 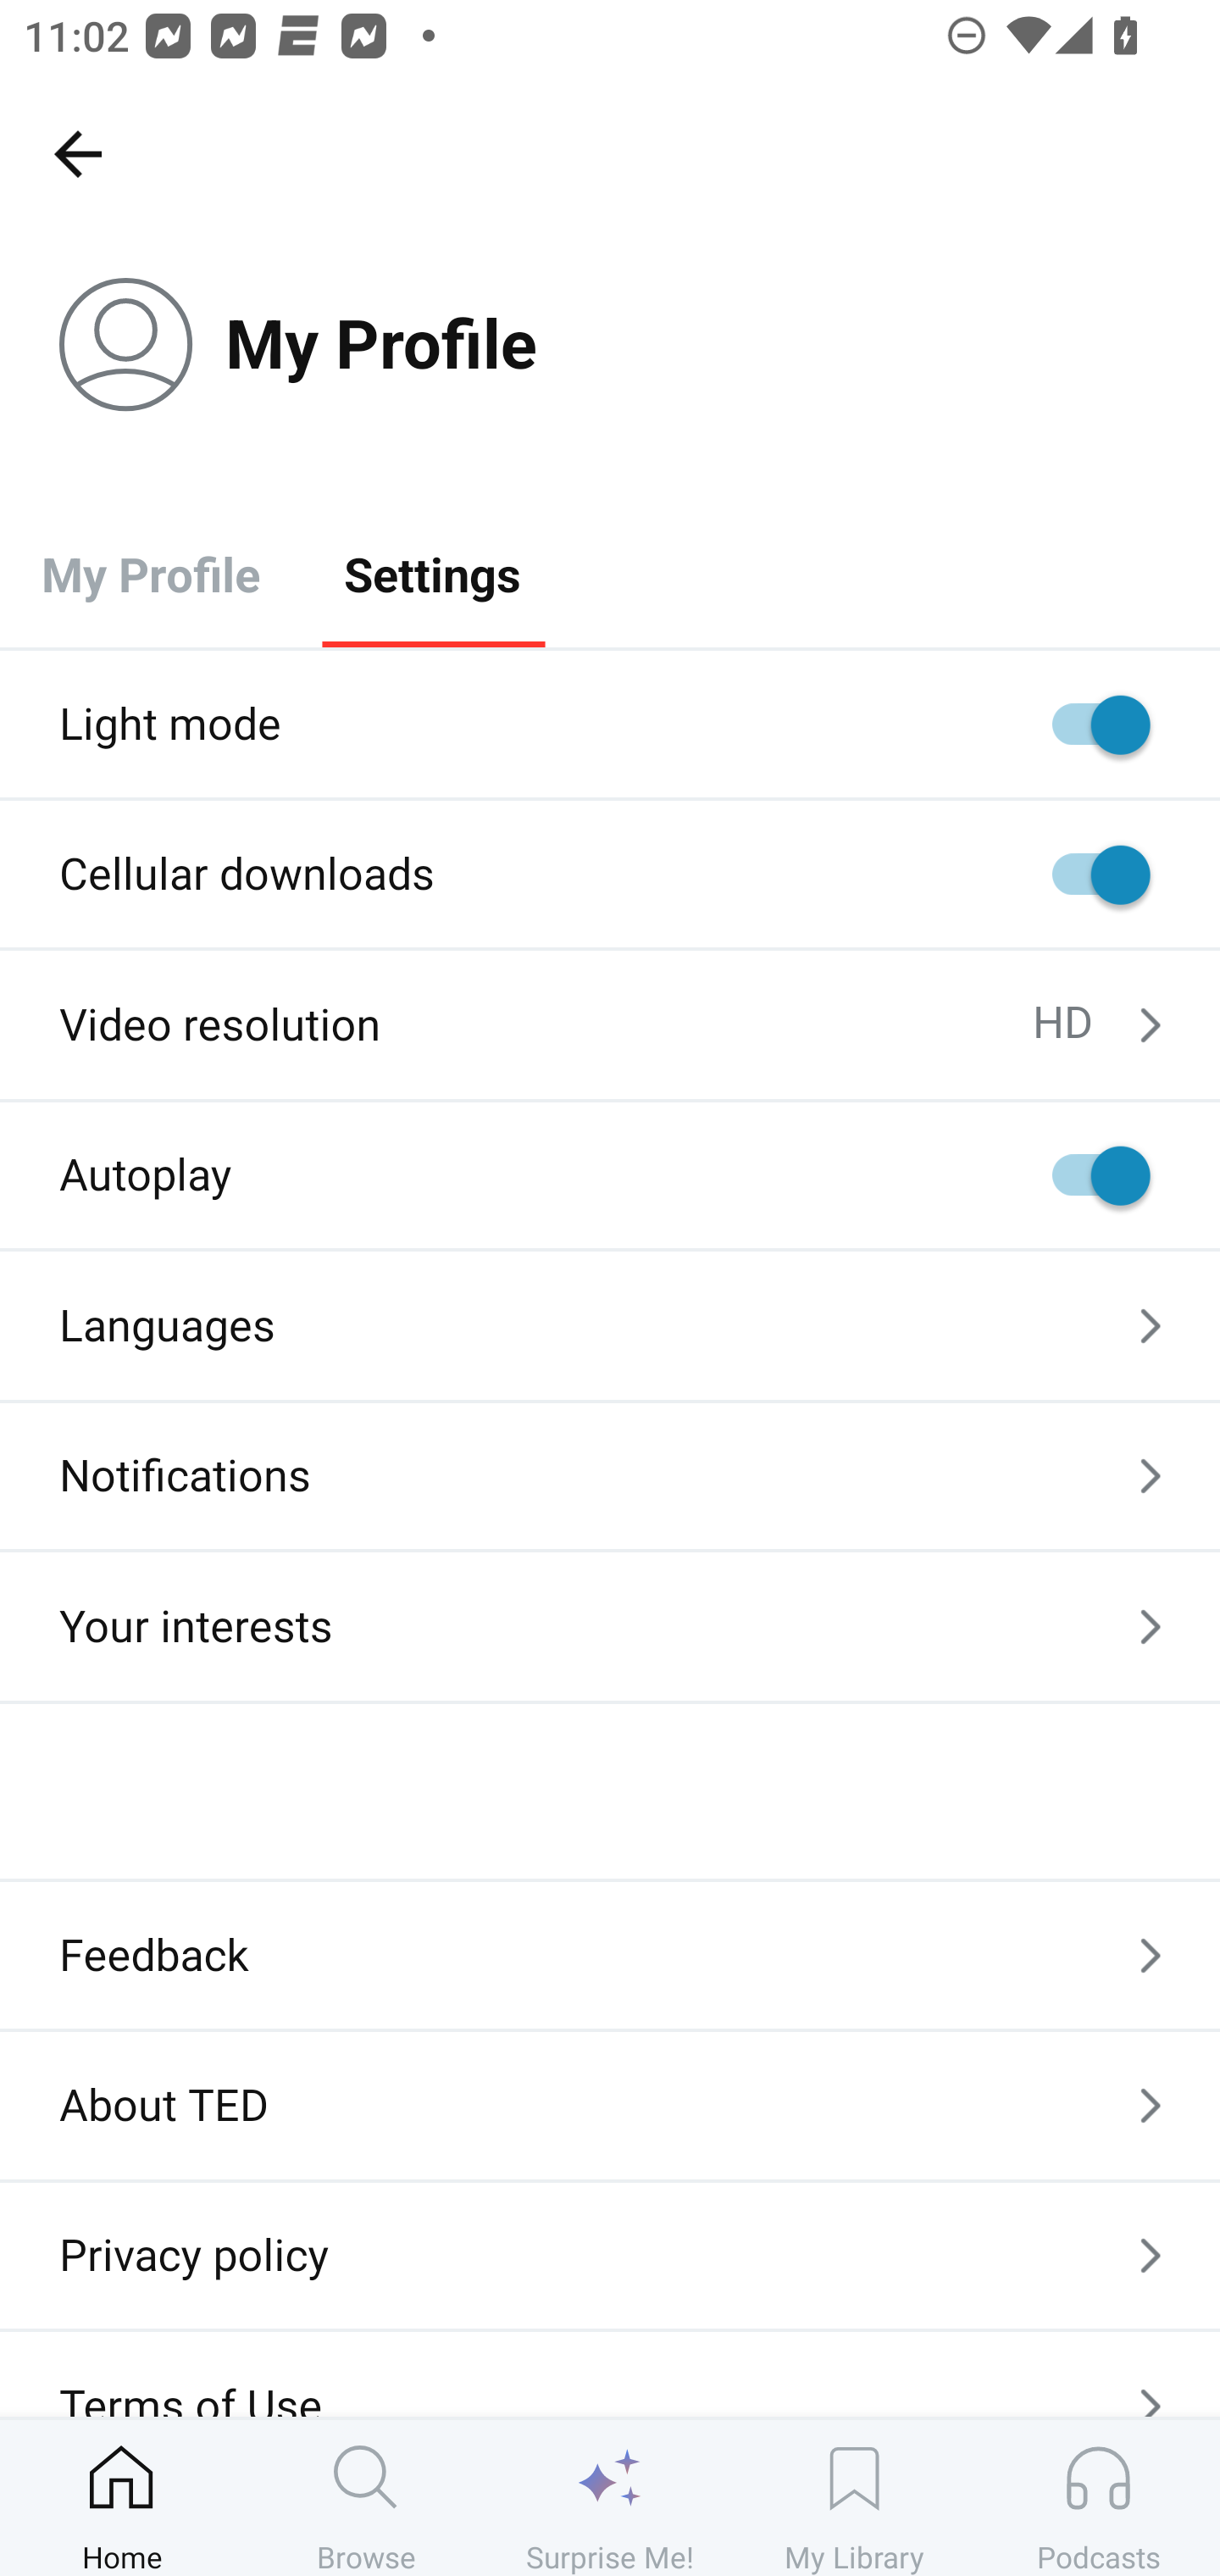 I want to click on Languages, so click(x=610, y=1325).